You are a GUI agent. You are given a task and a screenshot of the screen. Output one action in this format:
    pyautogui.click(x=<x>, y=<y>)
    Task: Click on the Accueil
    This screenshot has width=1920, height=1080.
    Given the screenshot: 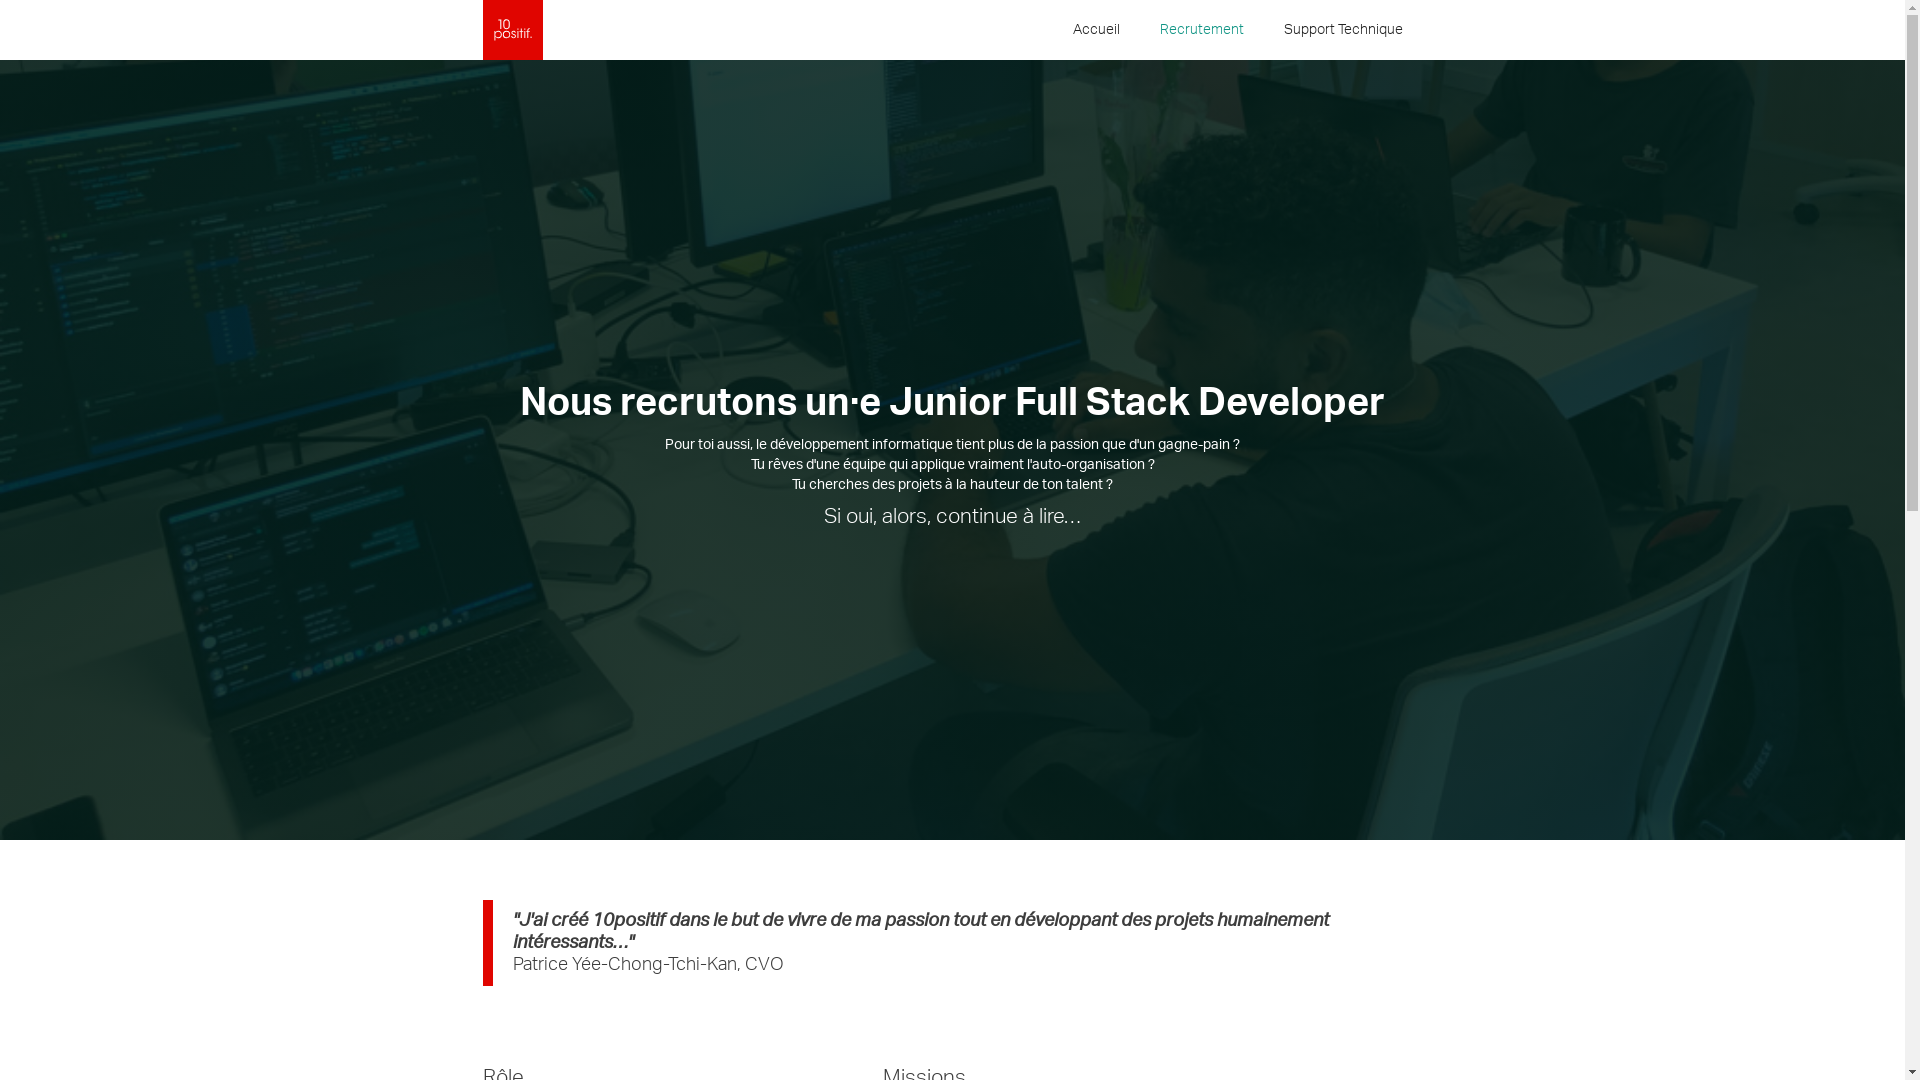 What is the action you would take?
    pyautogui.click(x=1096, y=30)
    